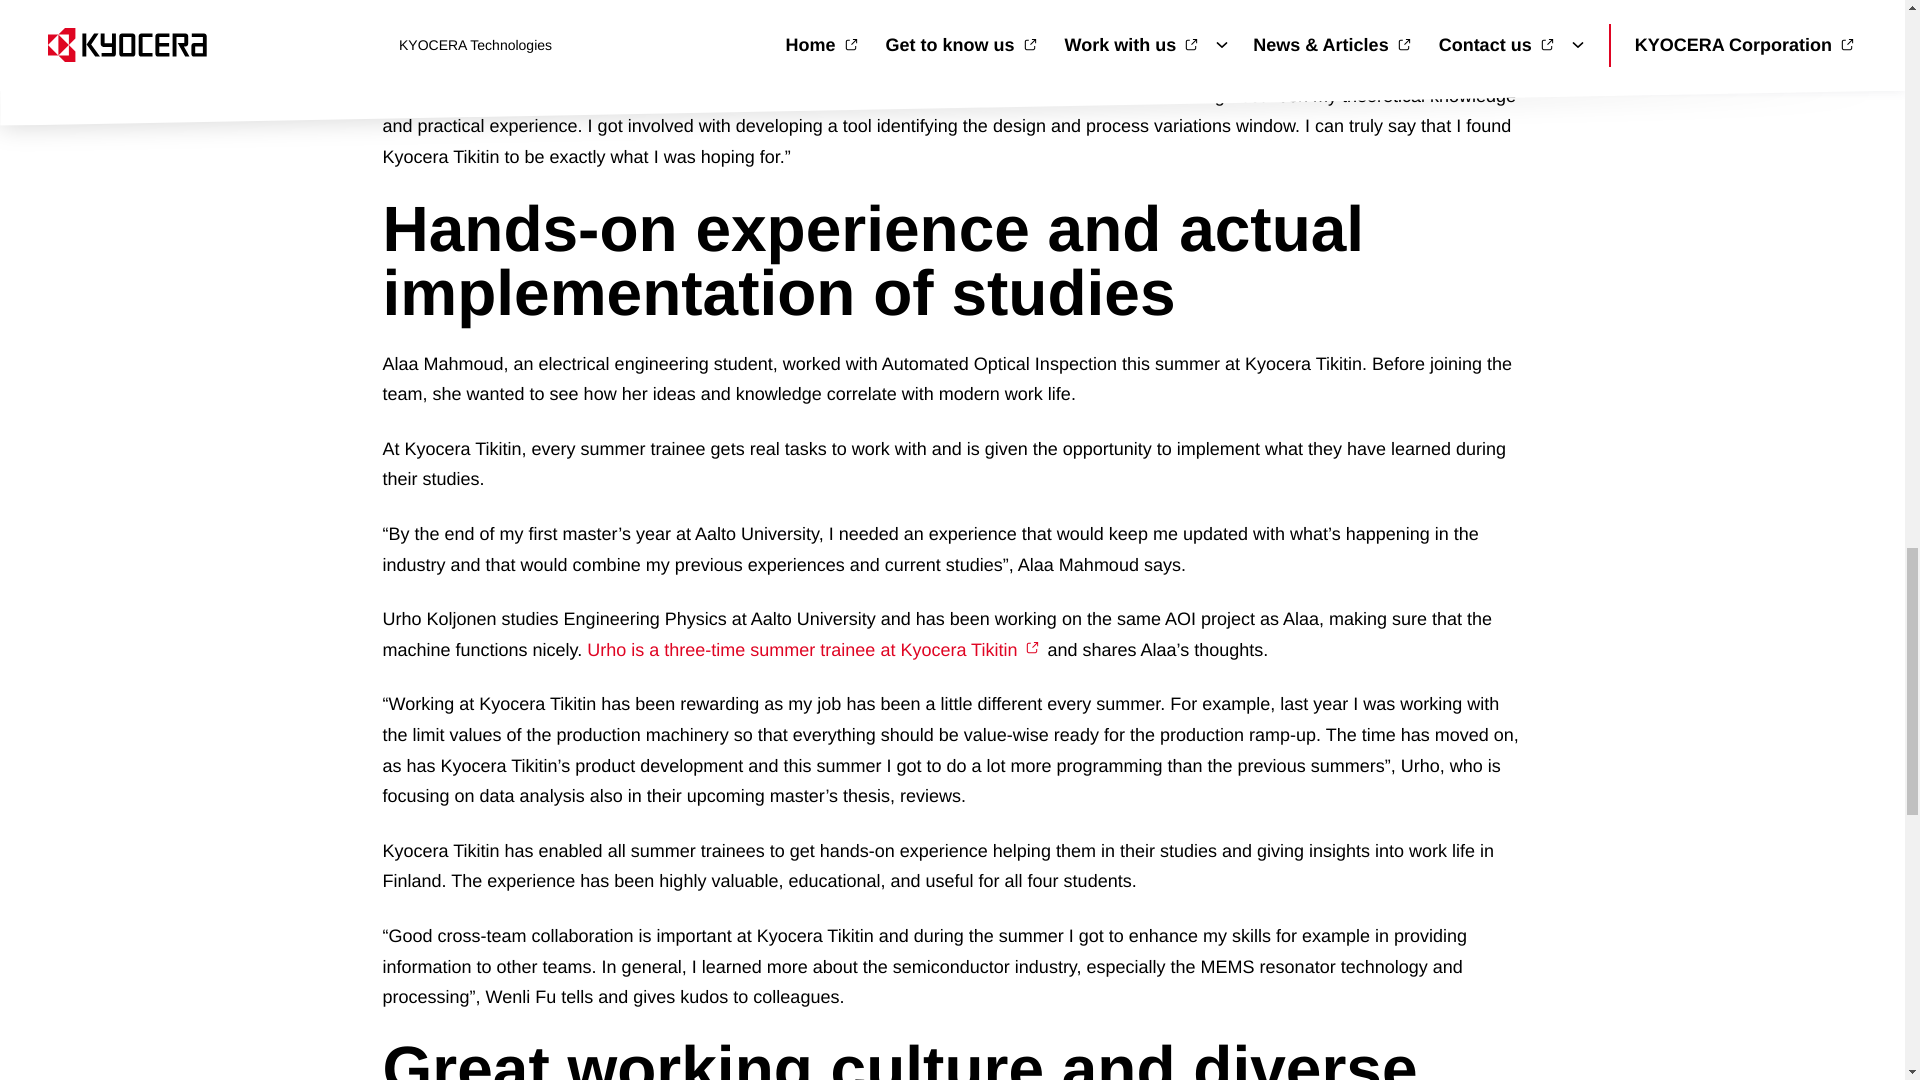 The height and width of the screenshot is (1080, 1920). What do you see at coordinates (814, 650) in the screenshot?
I see `Urho is a three-time summer trainee at Kyocera Tikitin` at bounding box center [814, 650].